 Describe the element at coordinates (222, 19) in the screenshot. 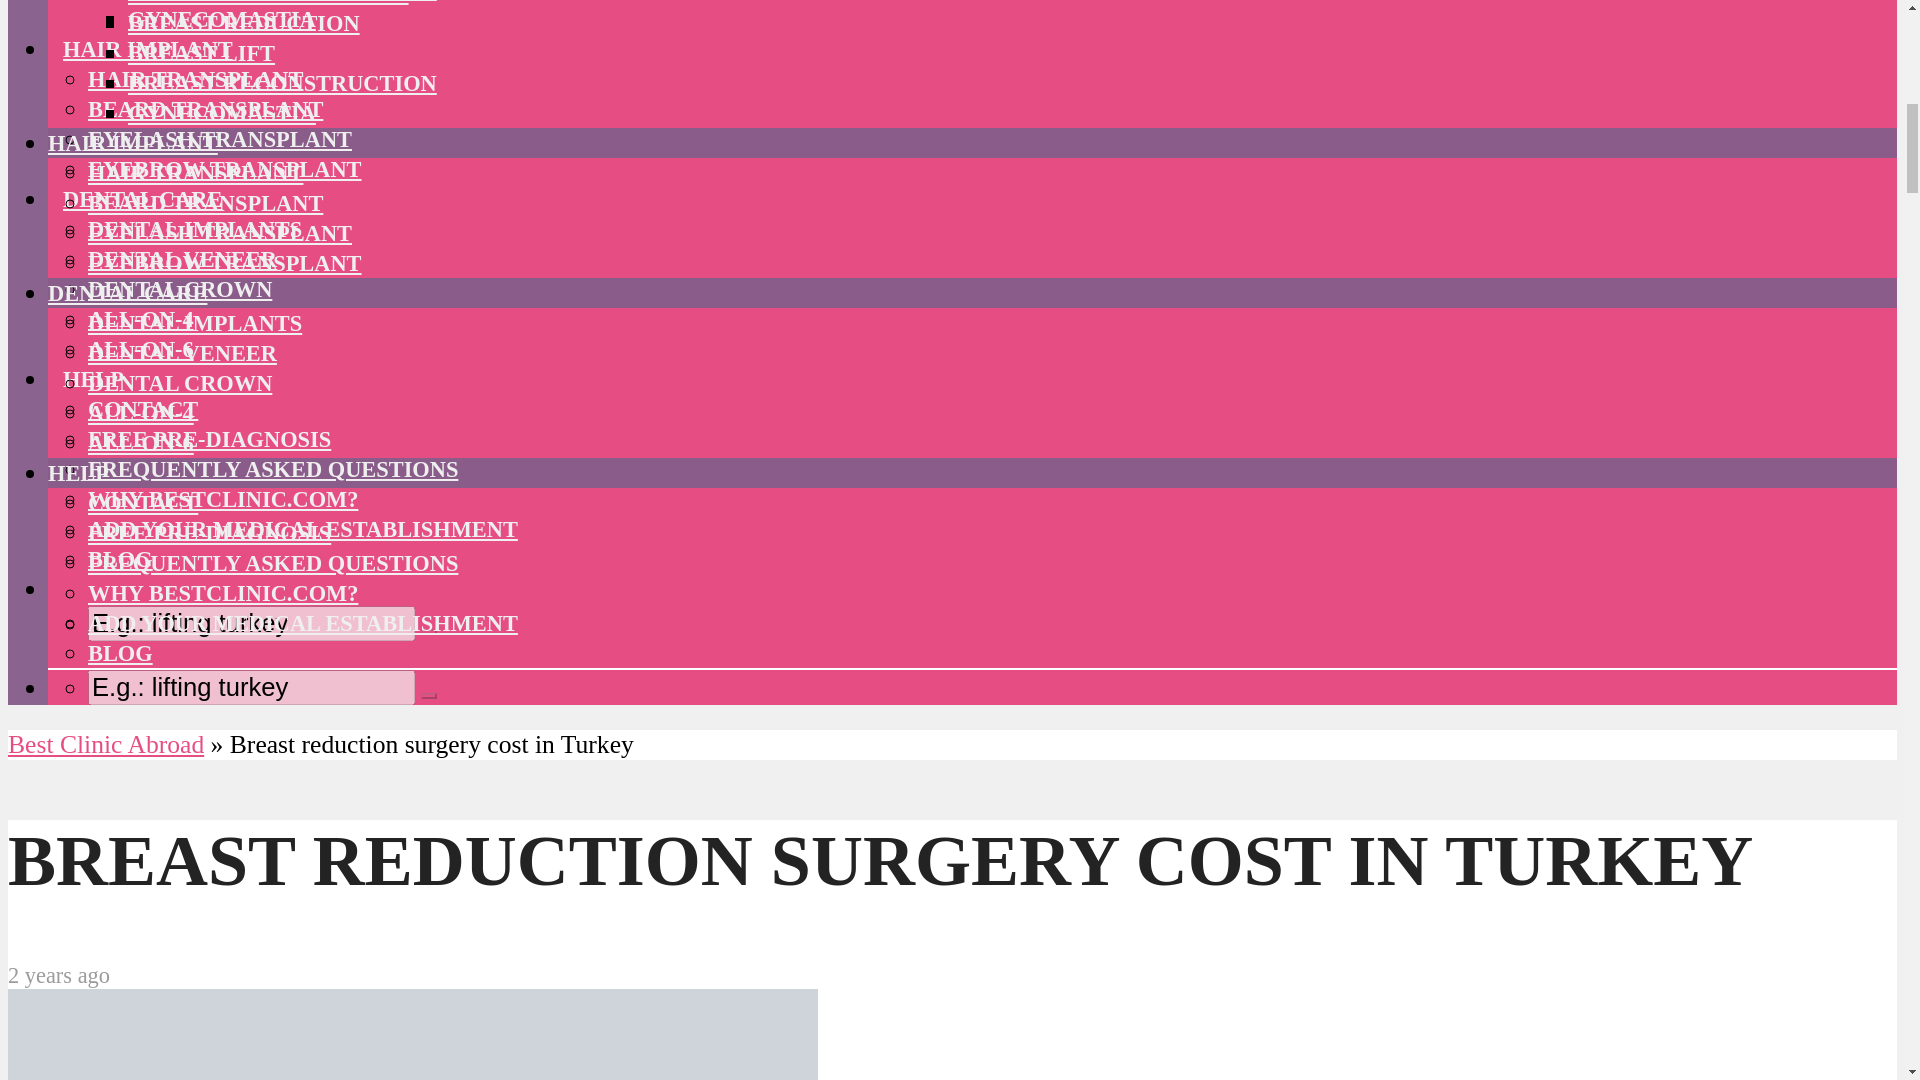

I see `GYNECOMASTIA` at that location.